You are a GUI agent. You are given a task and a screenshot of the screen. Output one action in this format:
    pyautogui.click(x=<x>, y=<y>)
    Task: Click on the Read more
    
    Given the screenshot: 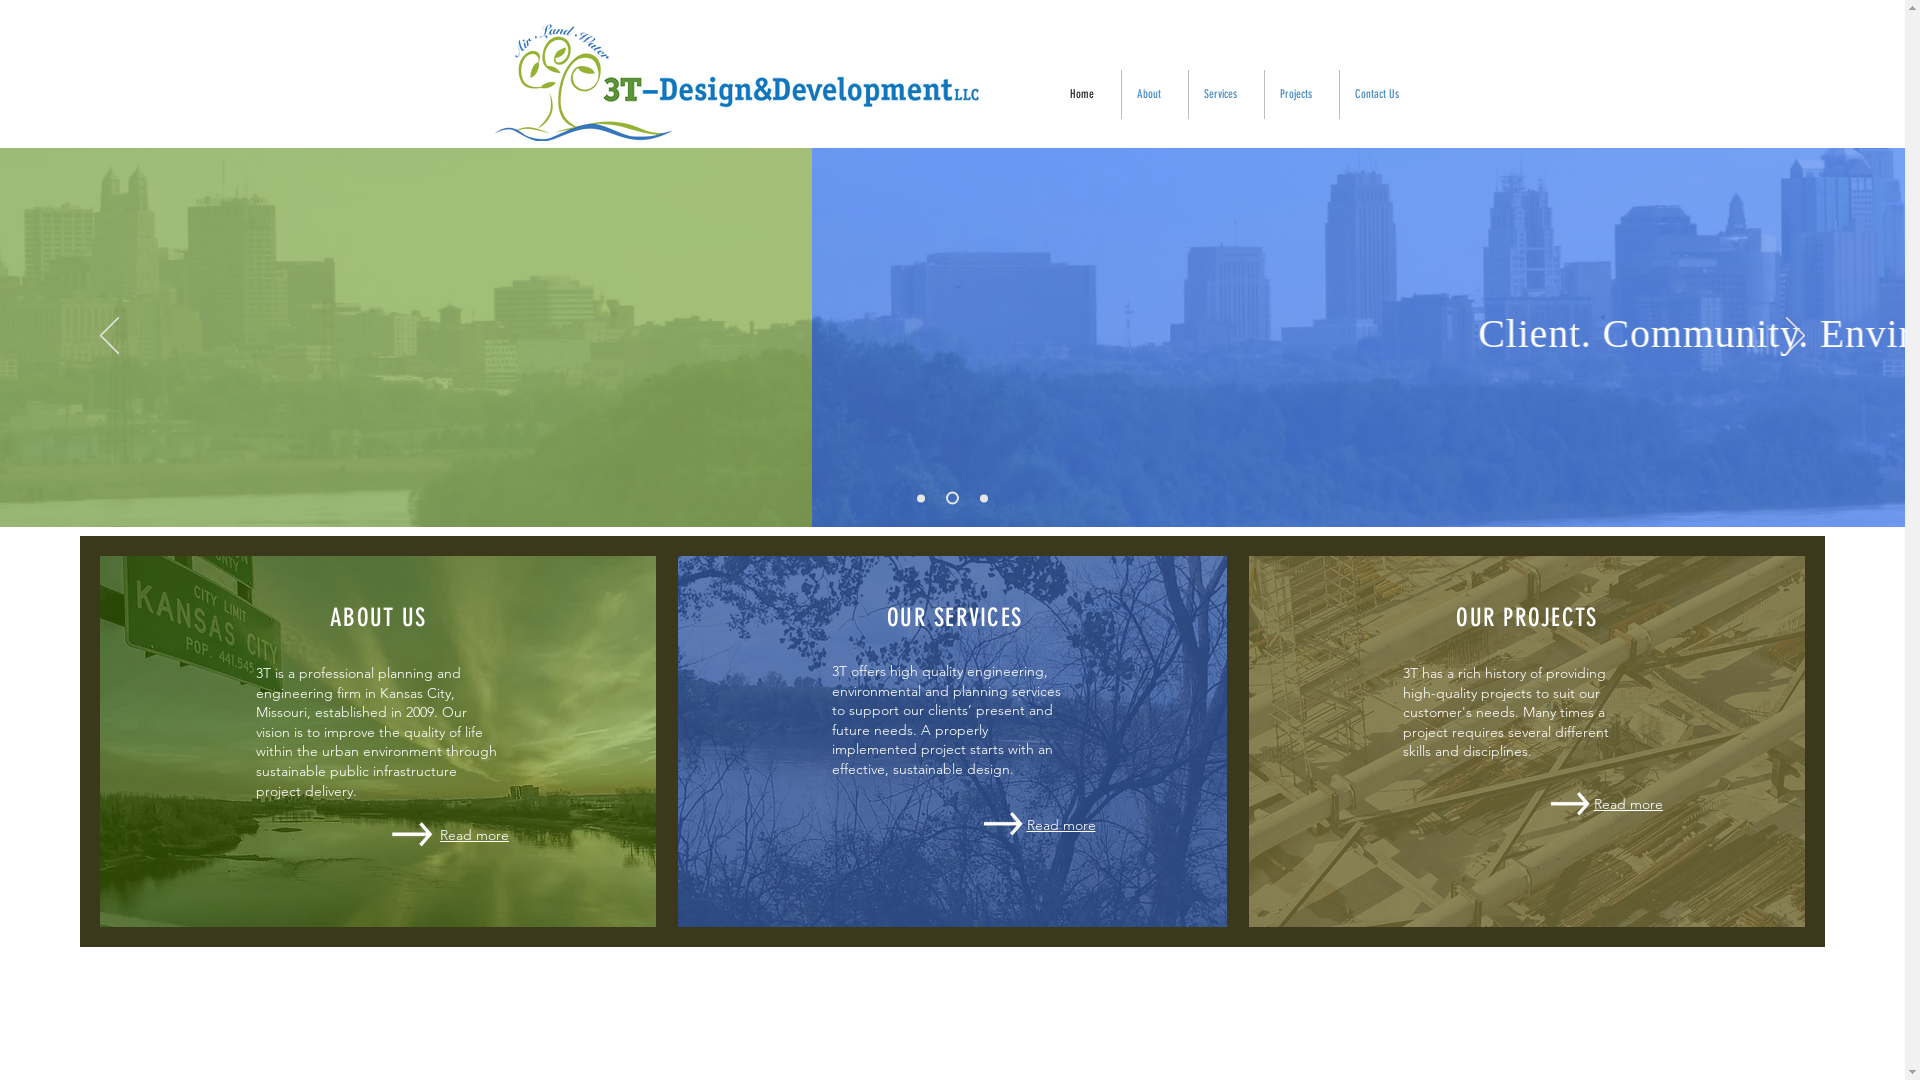 What is the action you would take?
    pyautogui.click(x=412, y=834)
    